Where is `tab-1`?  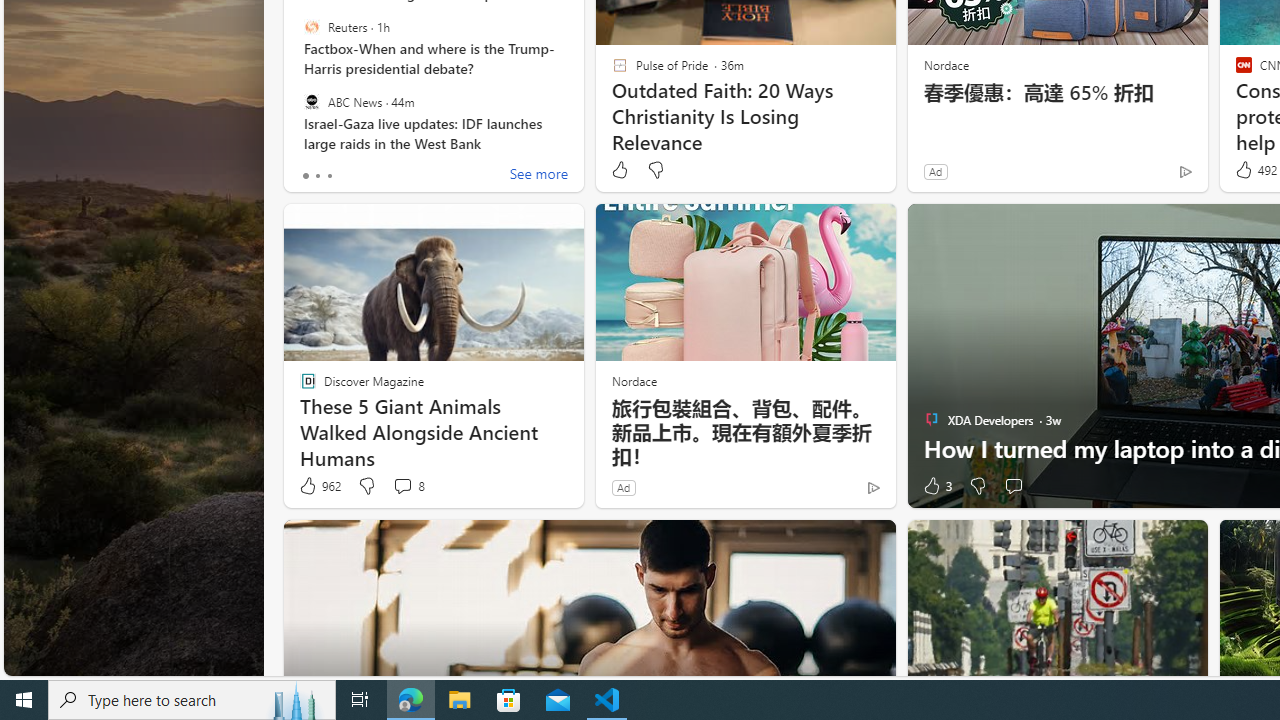 tab-1 is located at coordinates (317, 176).